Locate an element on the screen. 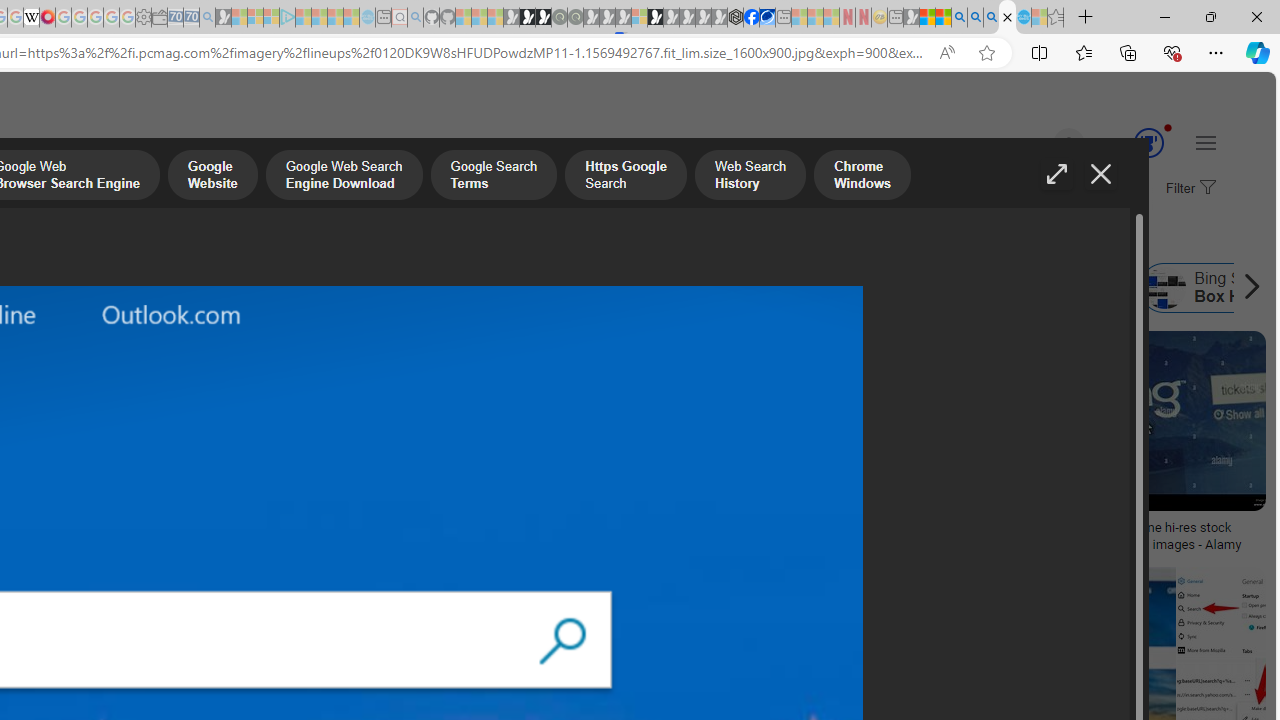  Close image is located at coordinates (1100, 174).